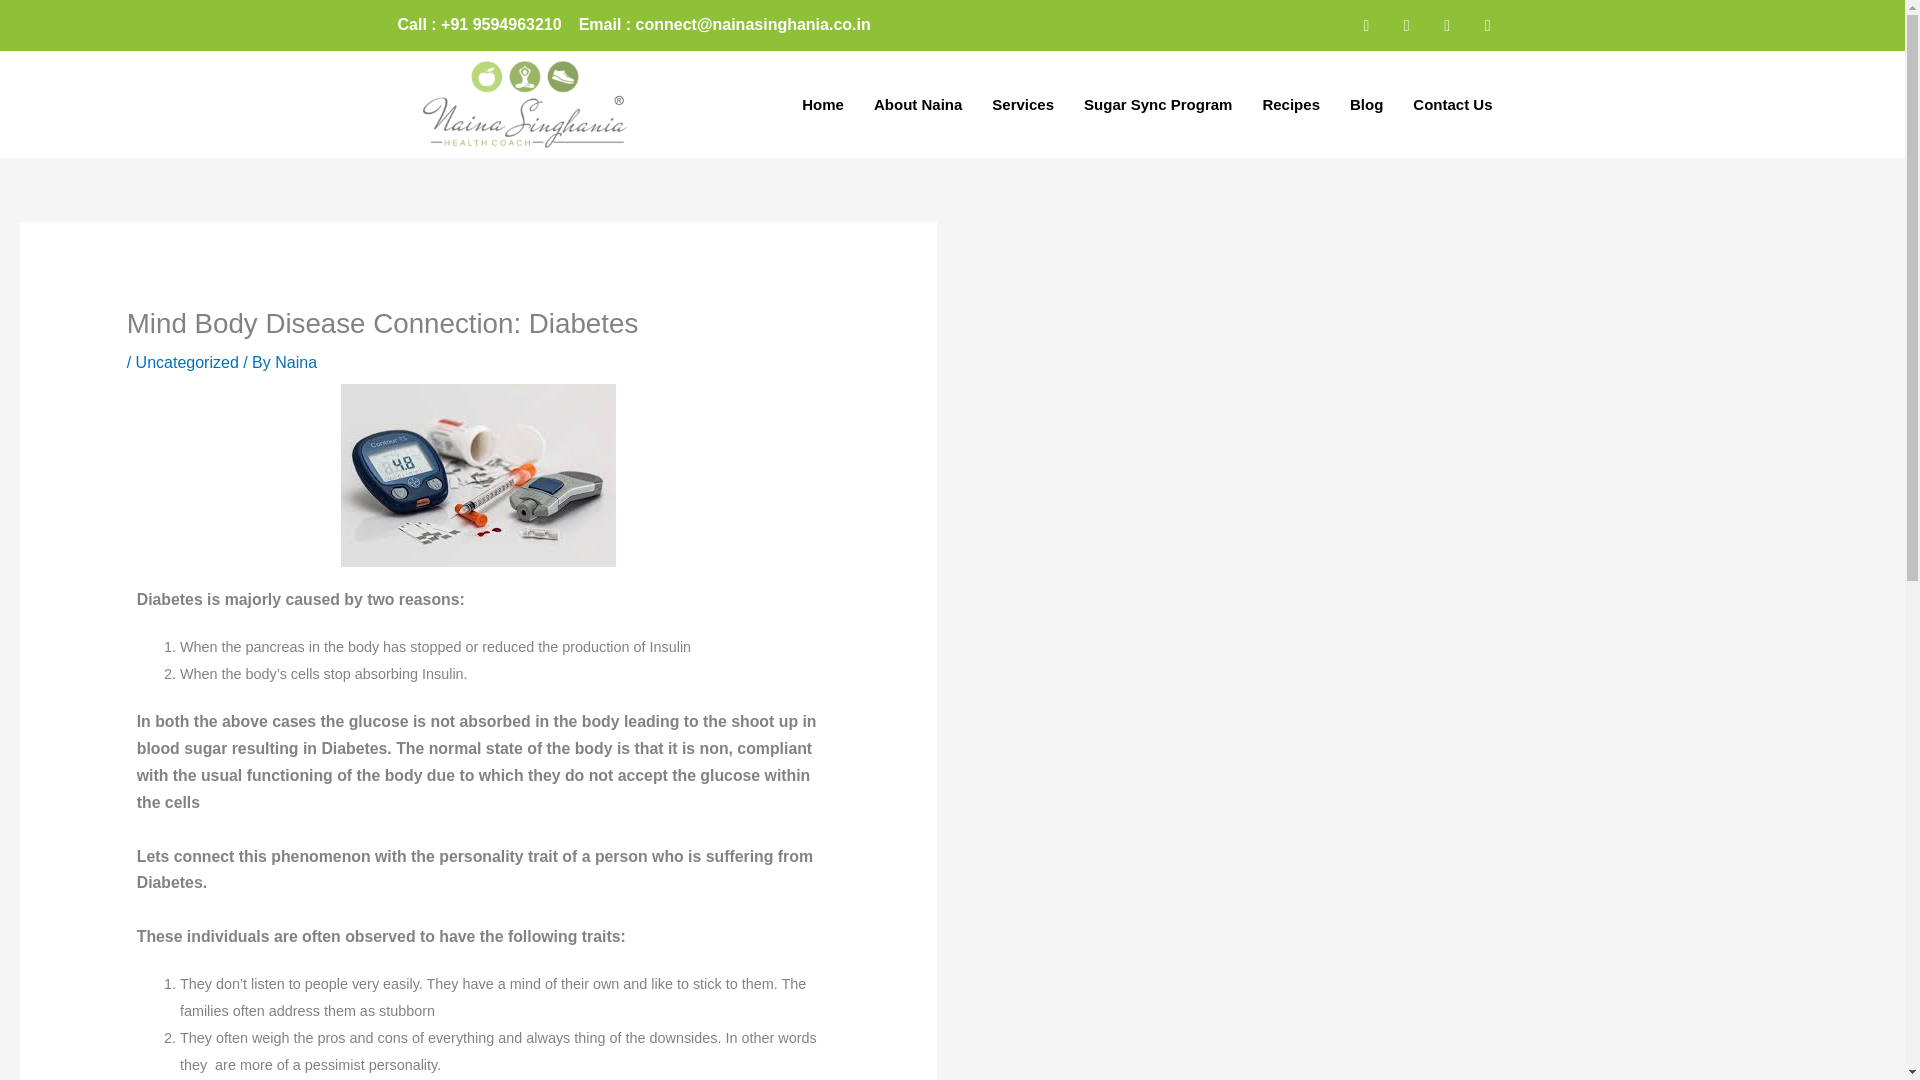  Describe the element at coordinates (295, 362) in the screenshot. I see `Naina` at that location.